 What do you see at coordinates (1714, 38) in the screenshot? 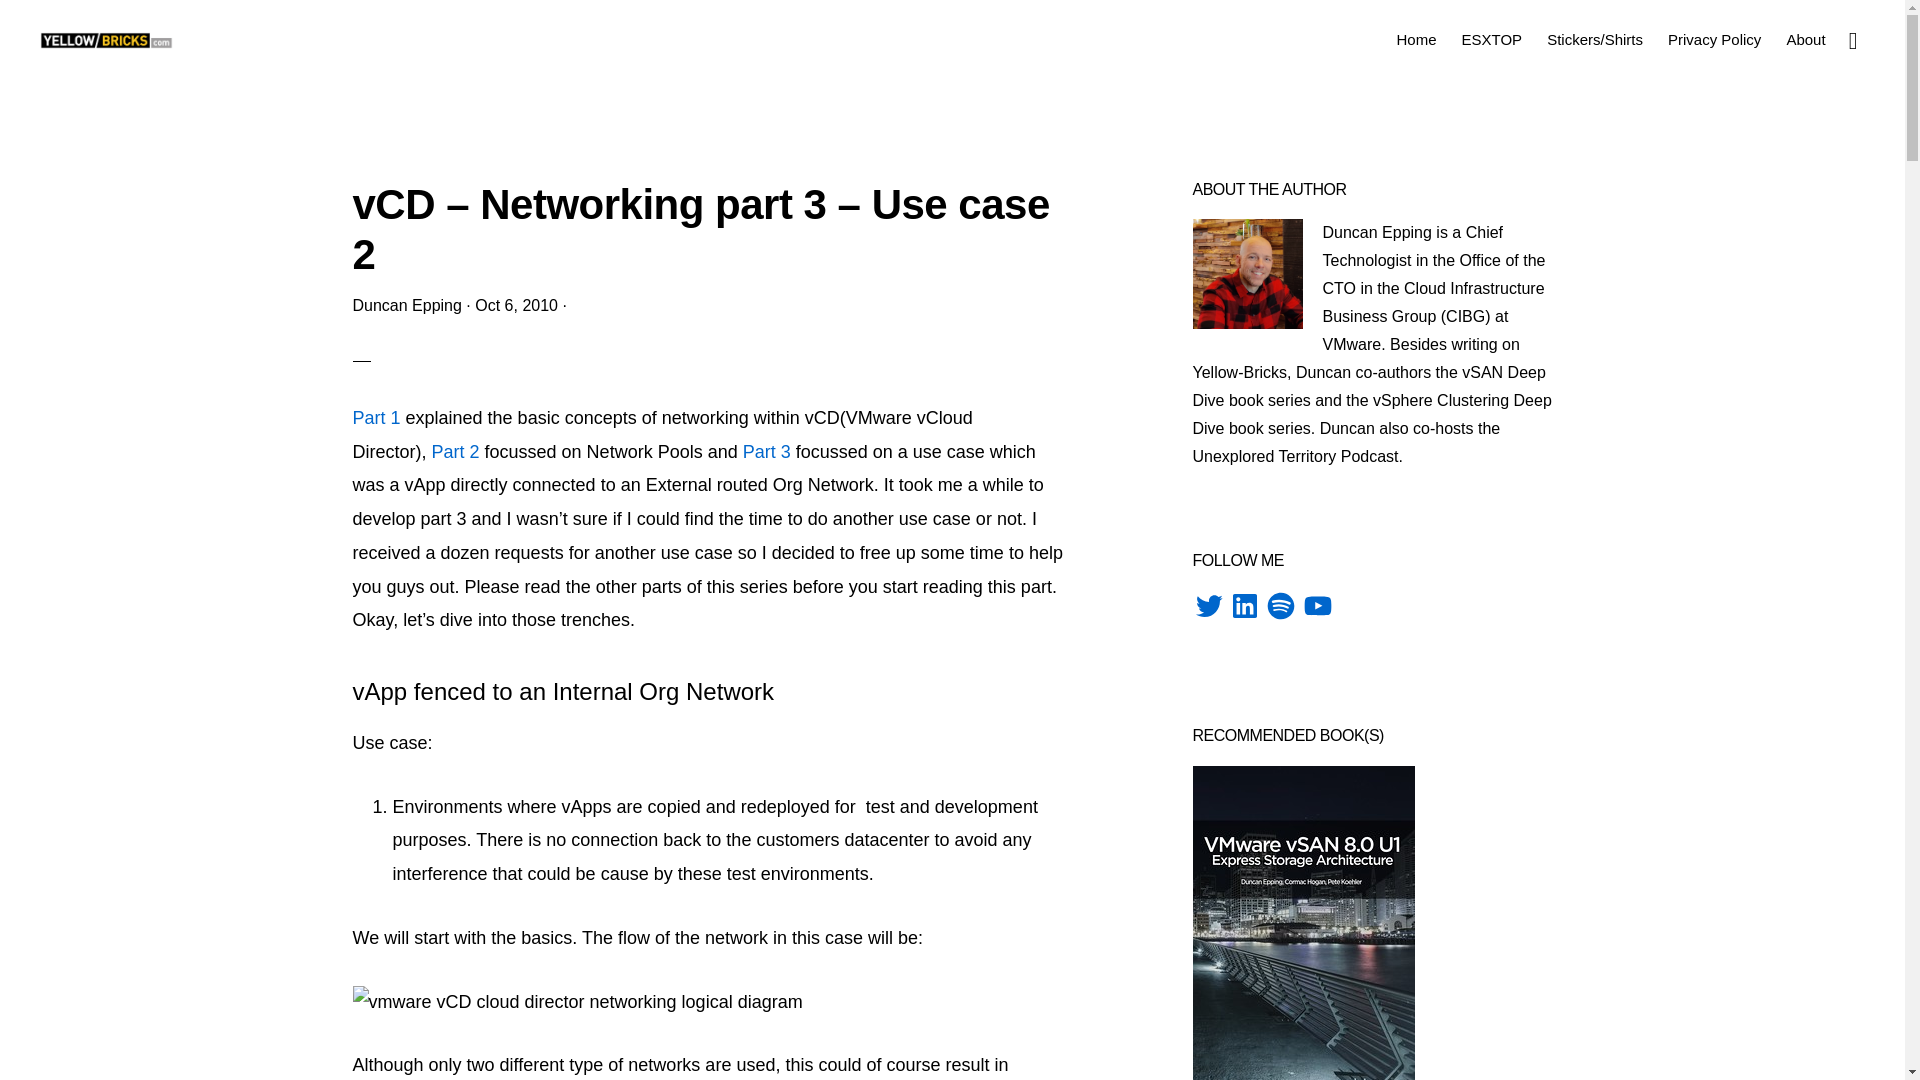
I see `Privacy Policy` at bounding box center [1714, 38].